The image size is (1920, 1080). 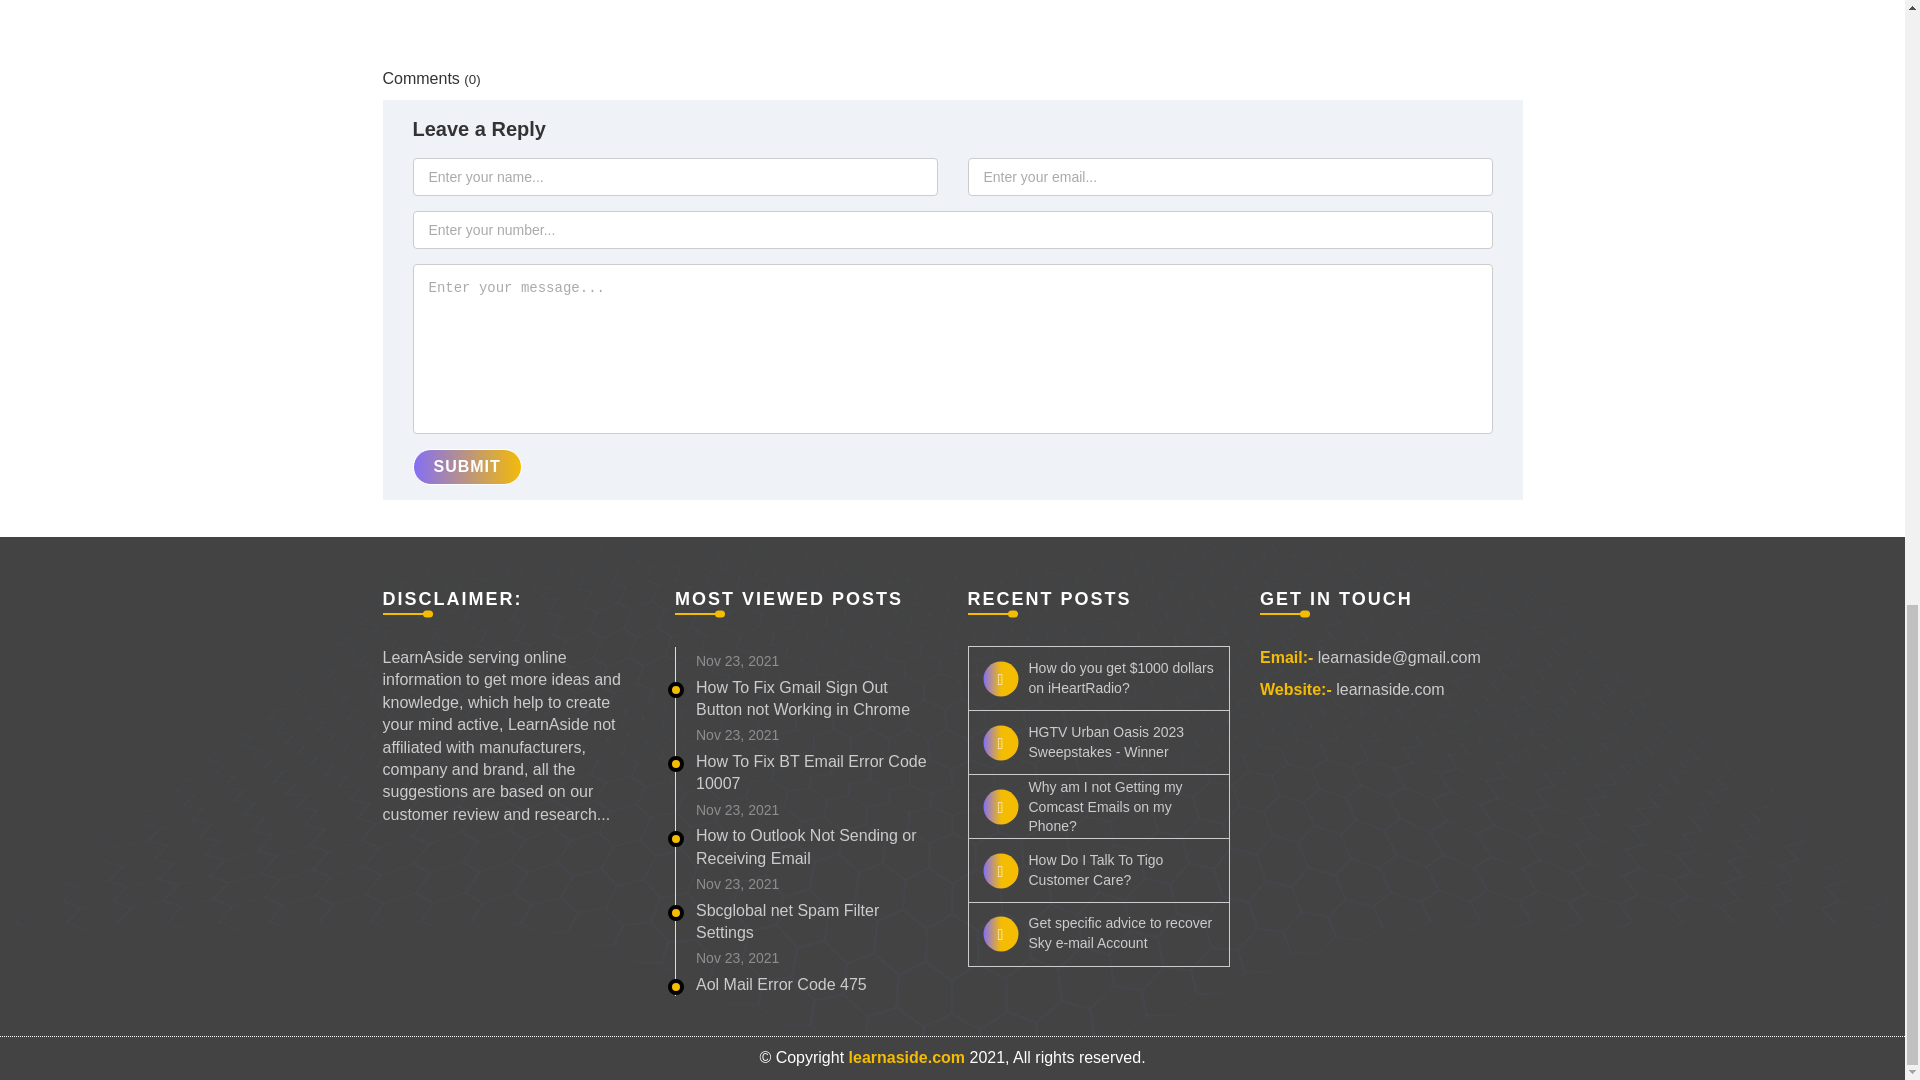 What do you see at coordinates (802, 698) in the screenshot?
I see `How To Fix Gmail Sign Out Button not Working in Chrome` at bounding box center [802, 698].